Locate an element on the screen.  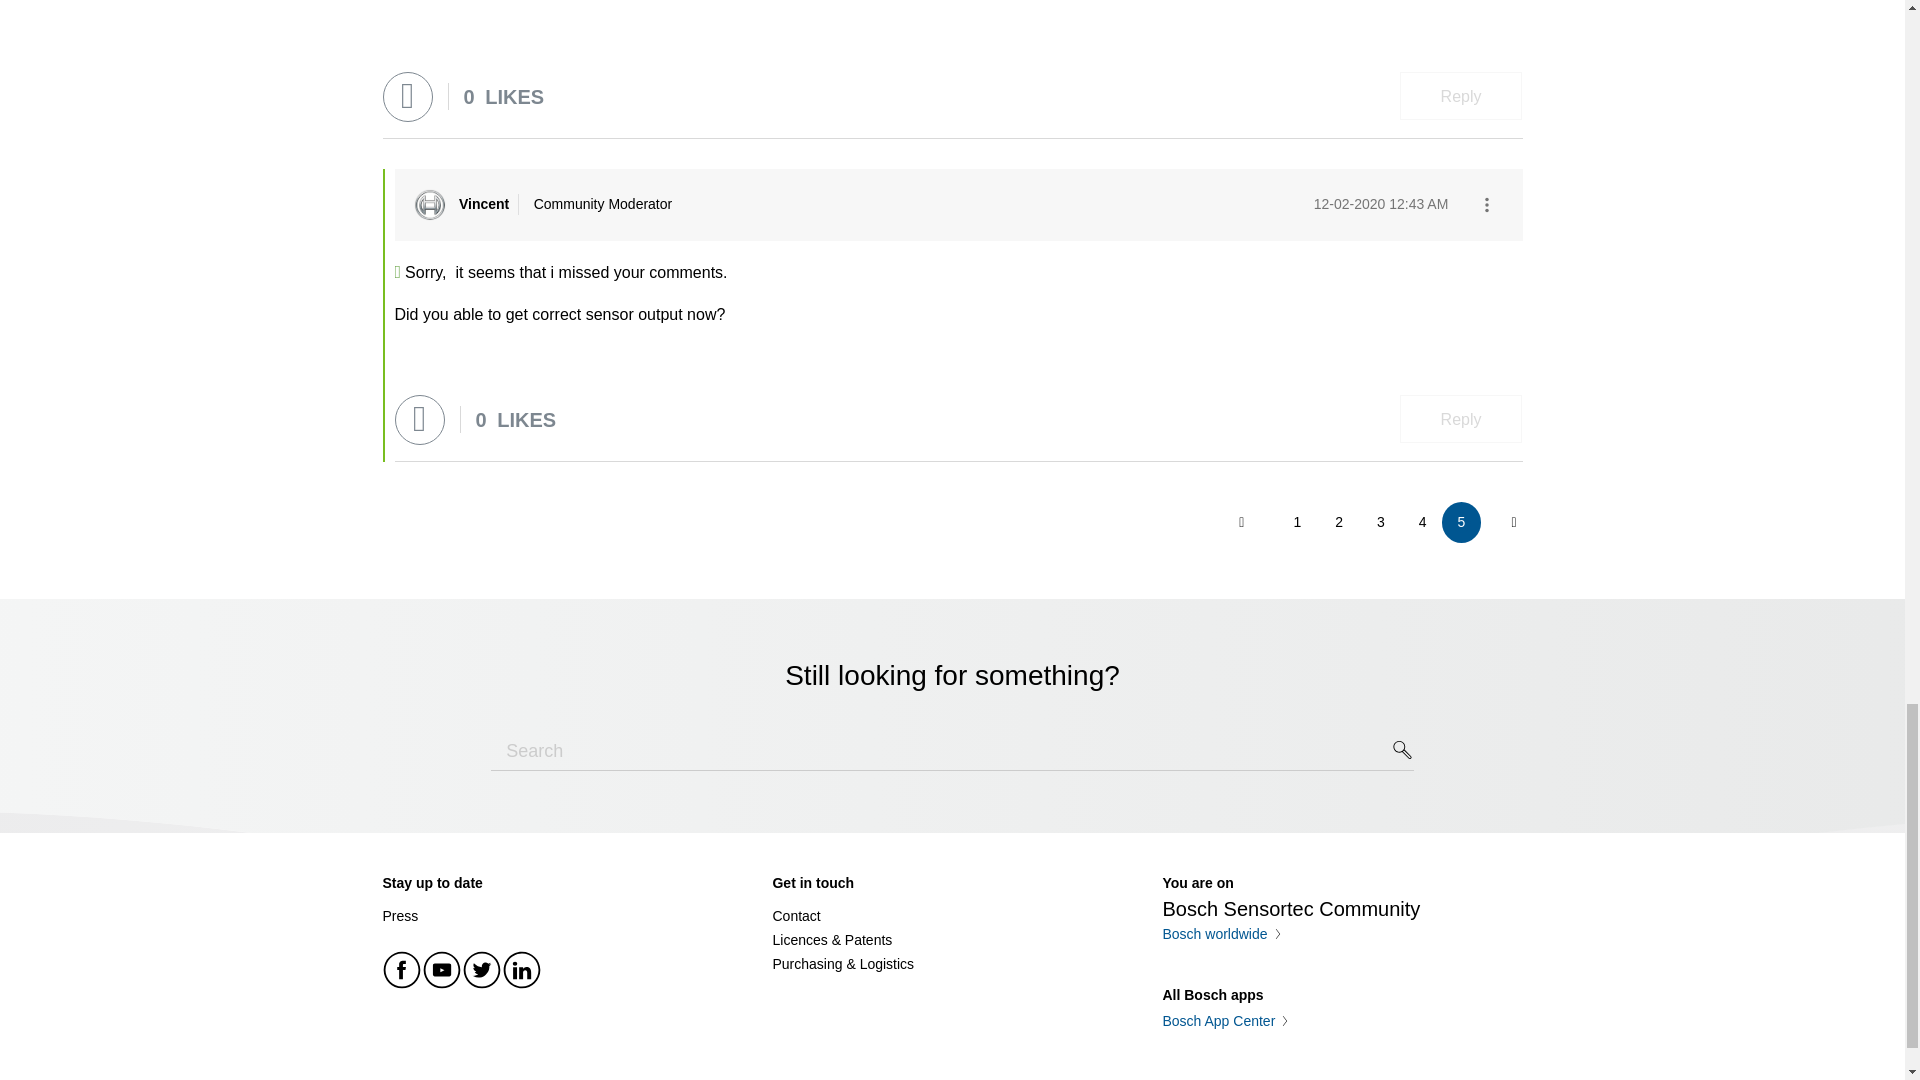
Facebook is located at coordinates (402, 970).